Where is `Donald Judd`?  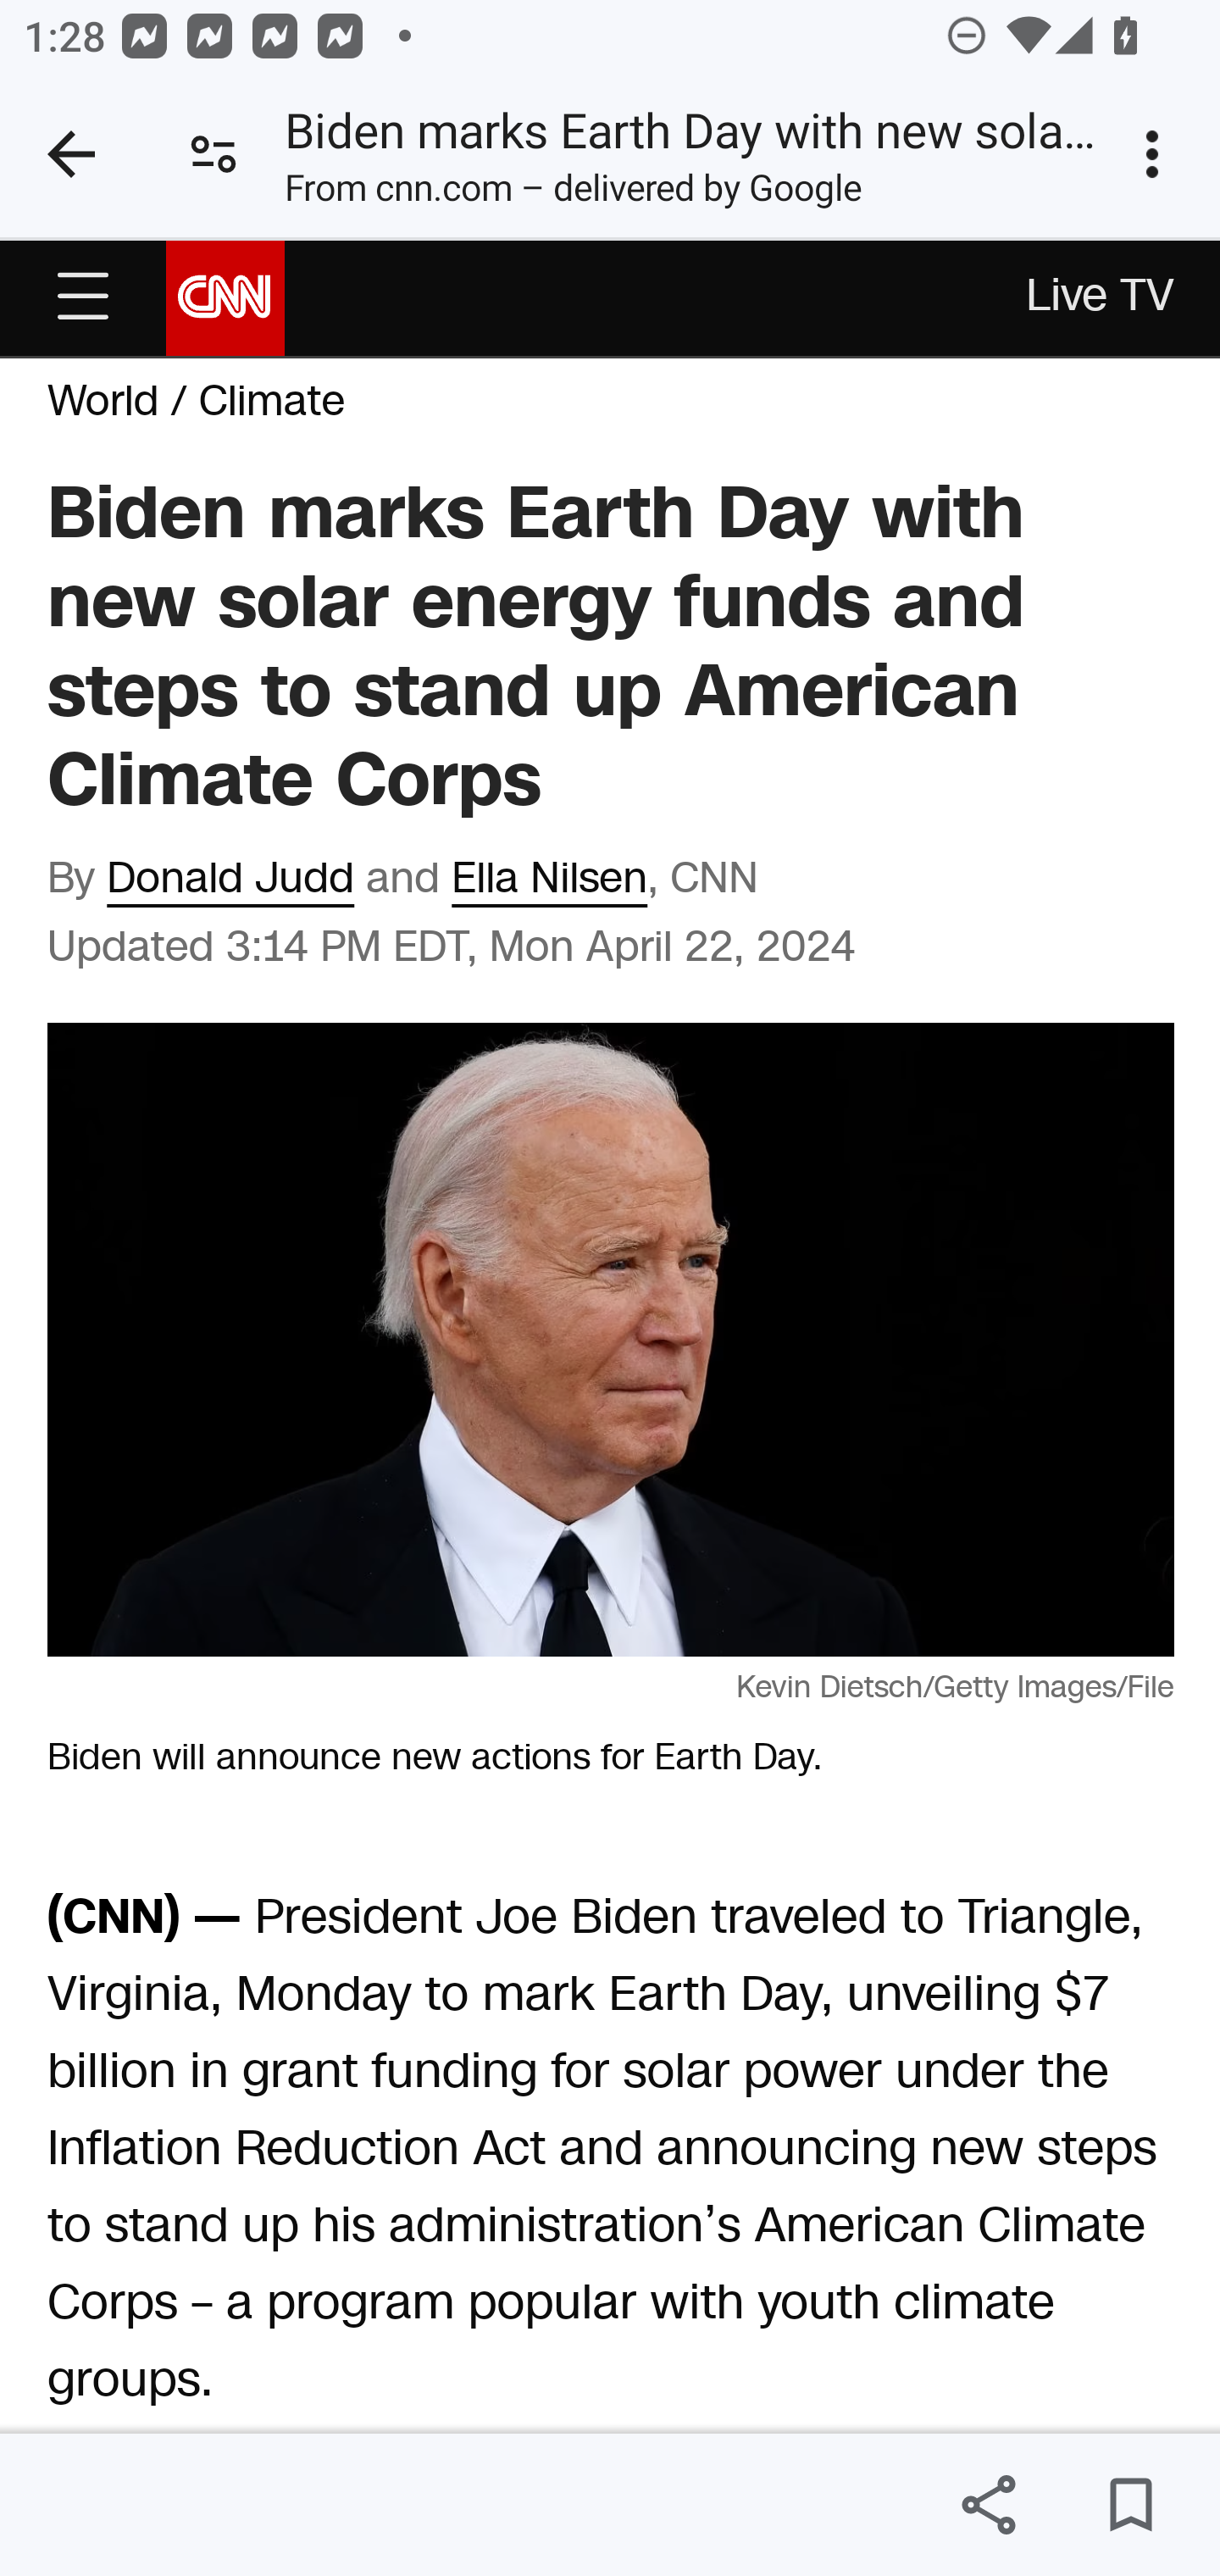 Donald Judd is located at coordinates (231, 880).